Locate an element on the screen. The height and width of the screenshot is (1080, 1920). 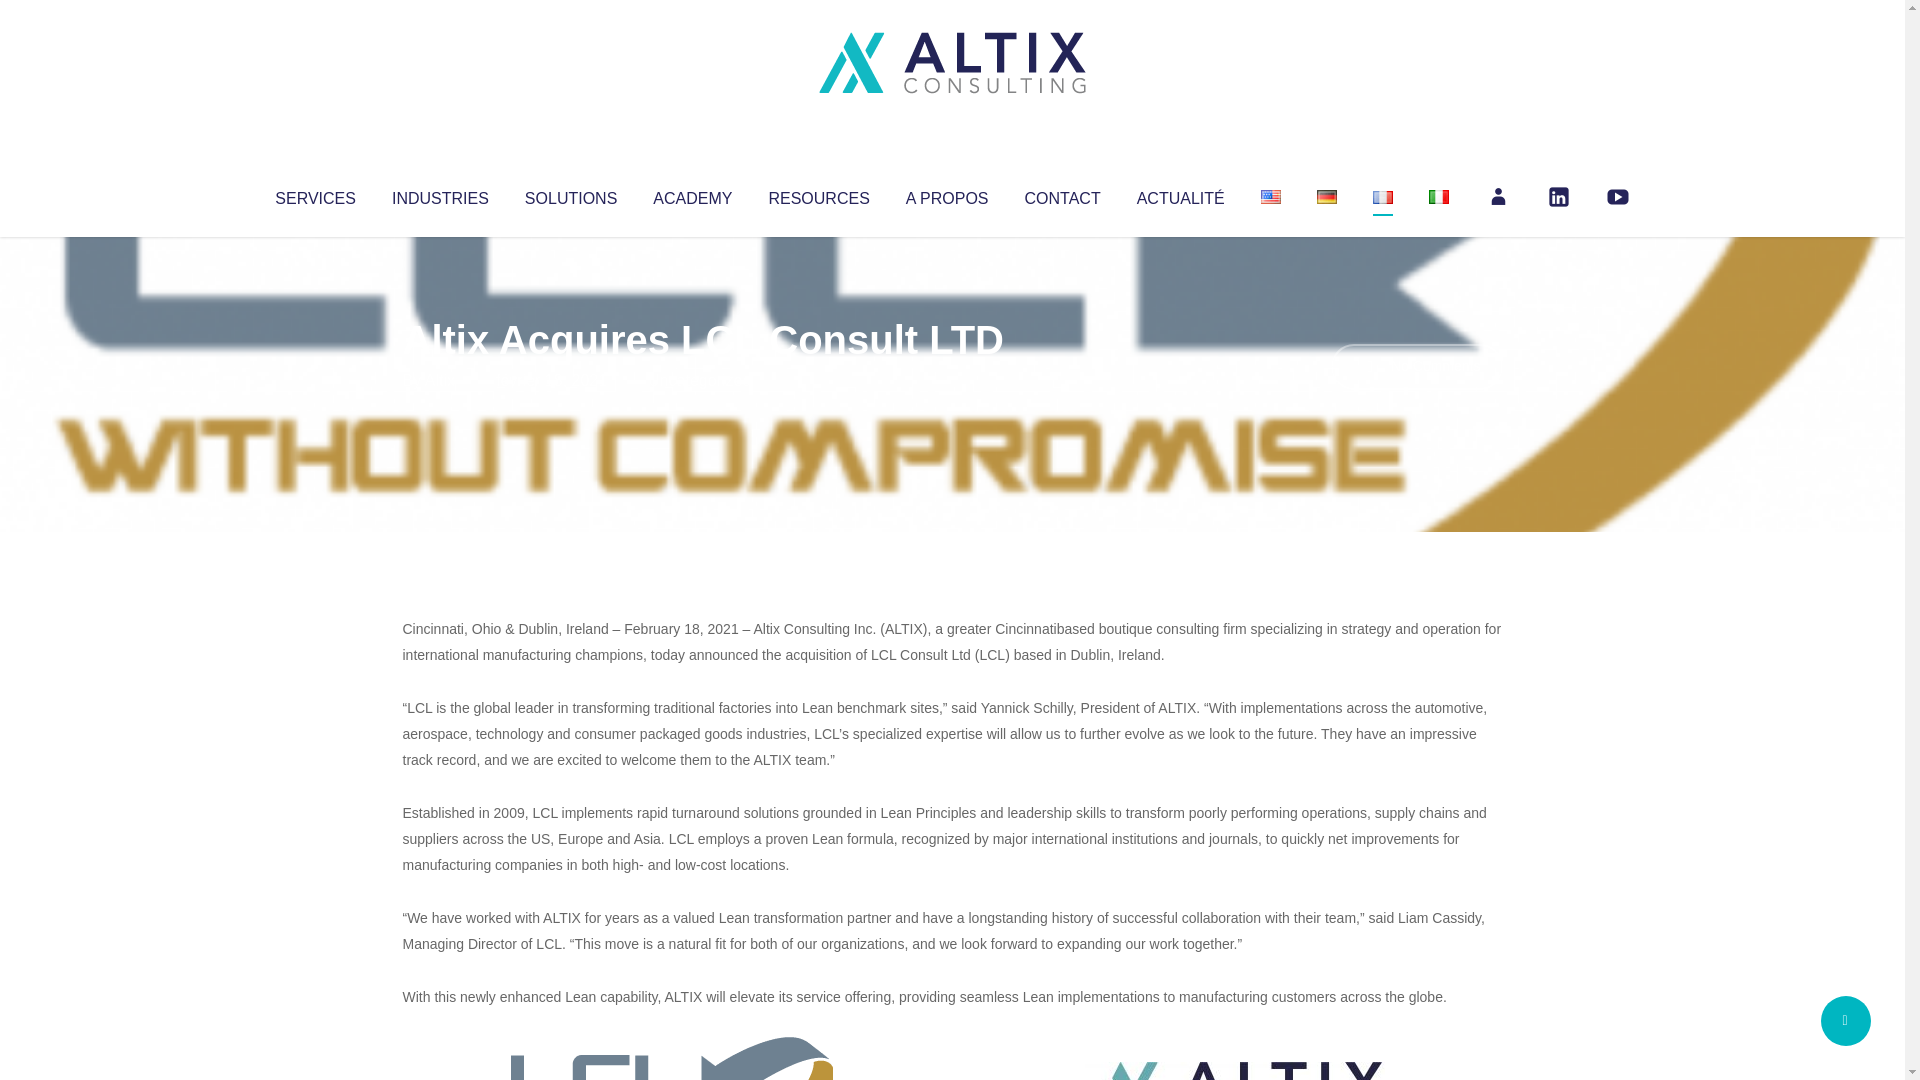
Uncategorized is located at coordinates (699, 380).